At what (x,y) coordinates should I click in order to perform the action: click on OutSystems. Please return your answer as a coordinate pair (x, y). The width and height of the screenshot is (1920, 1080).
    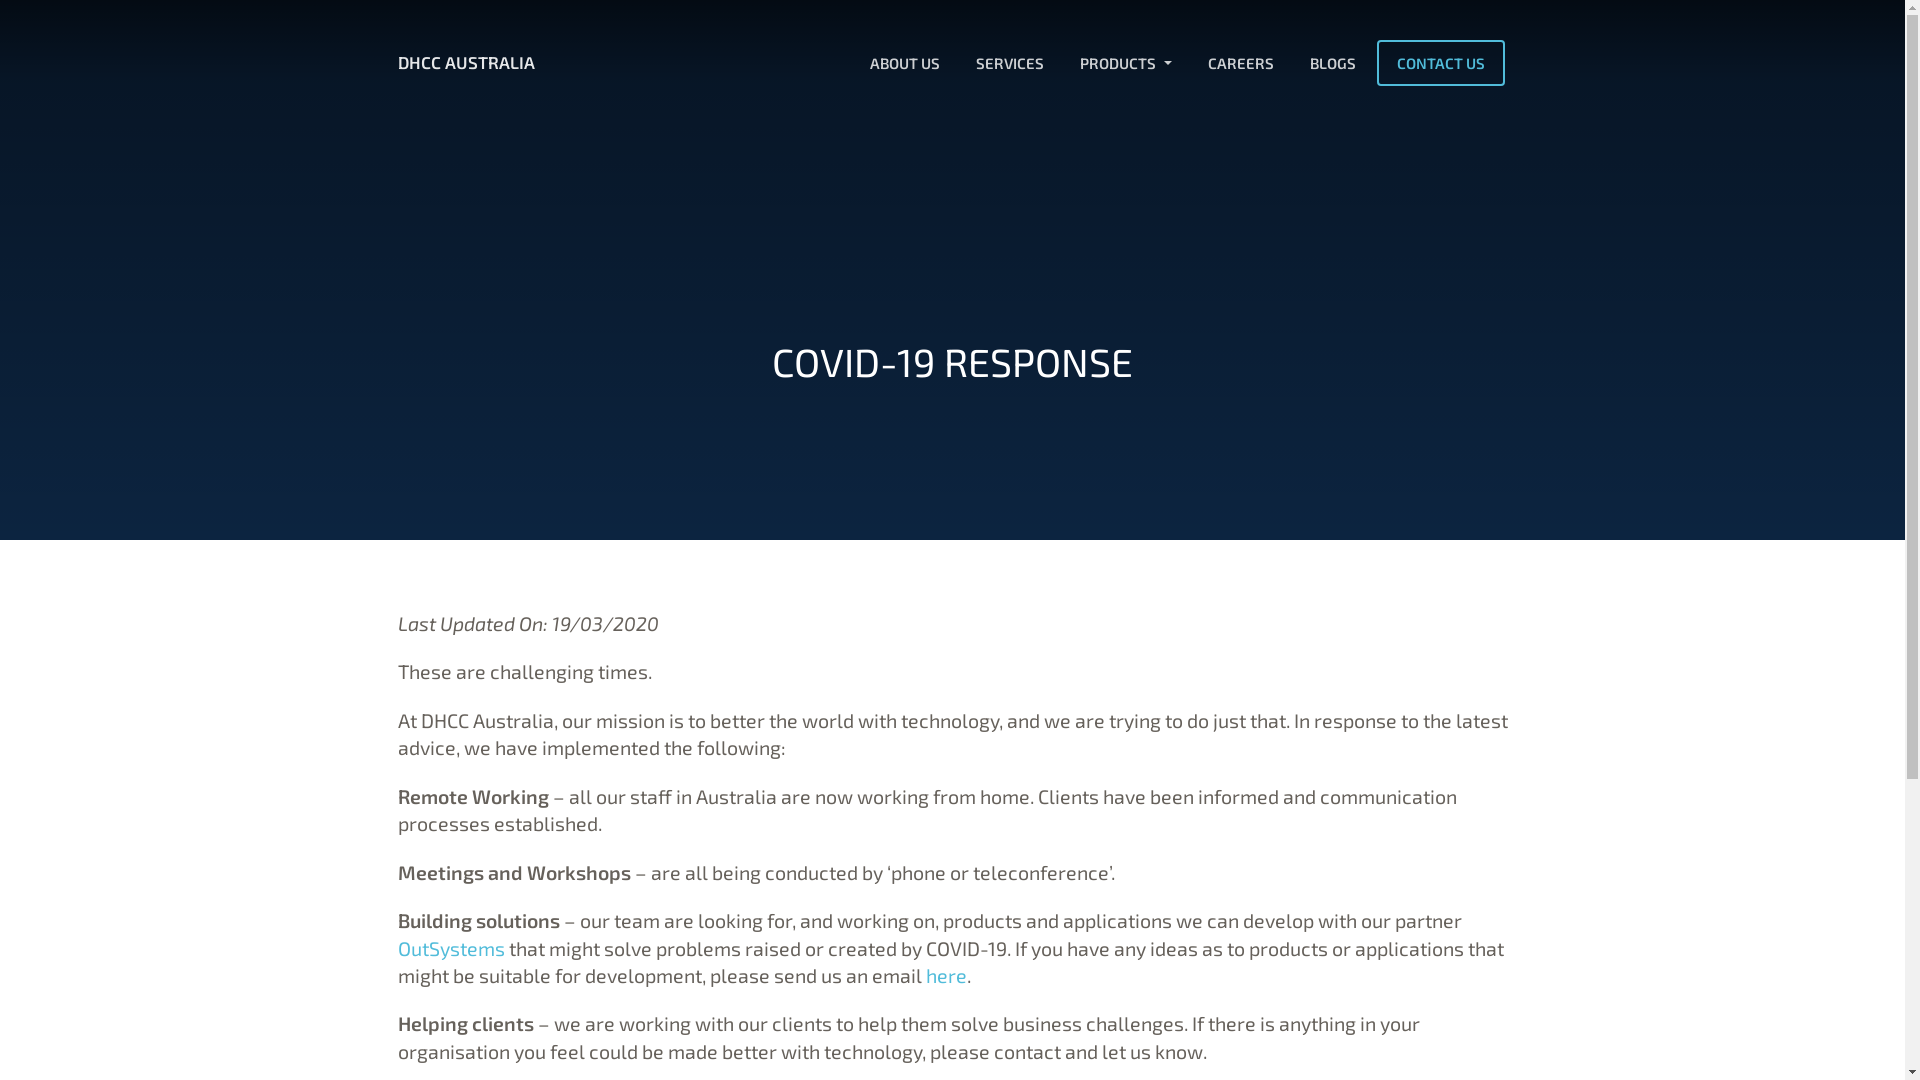
    Looking at the image, I should click on (451, 948).